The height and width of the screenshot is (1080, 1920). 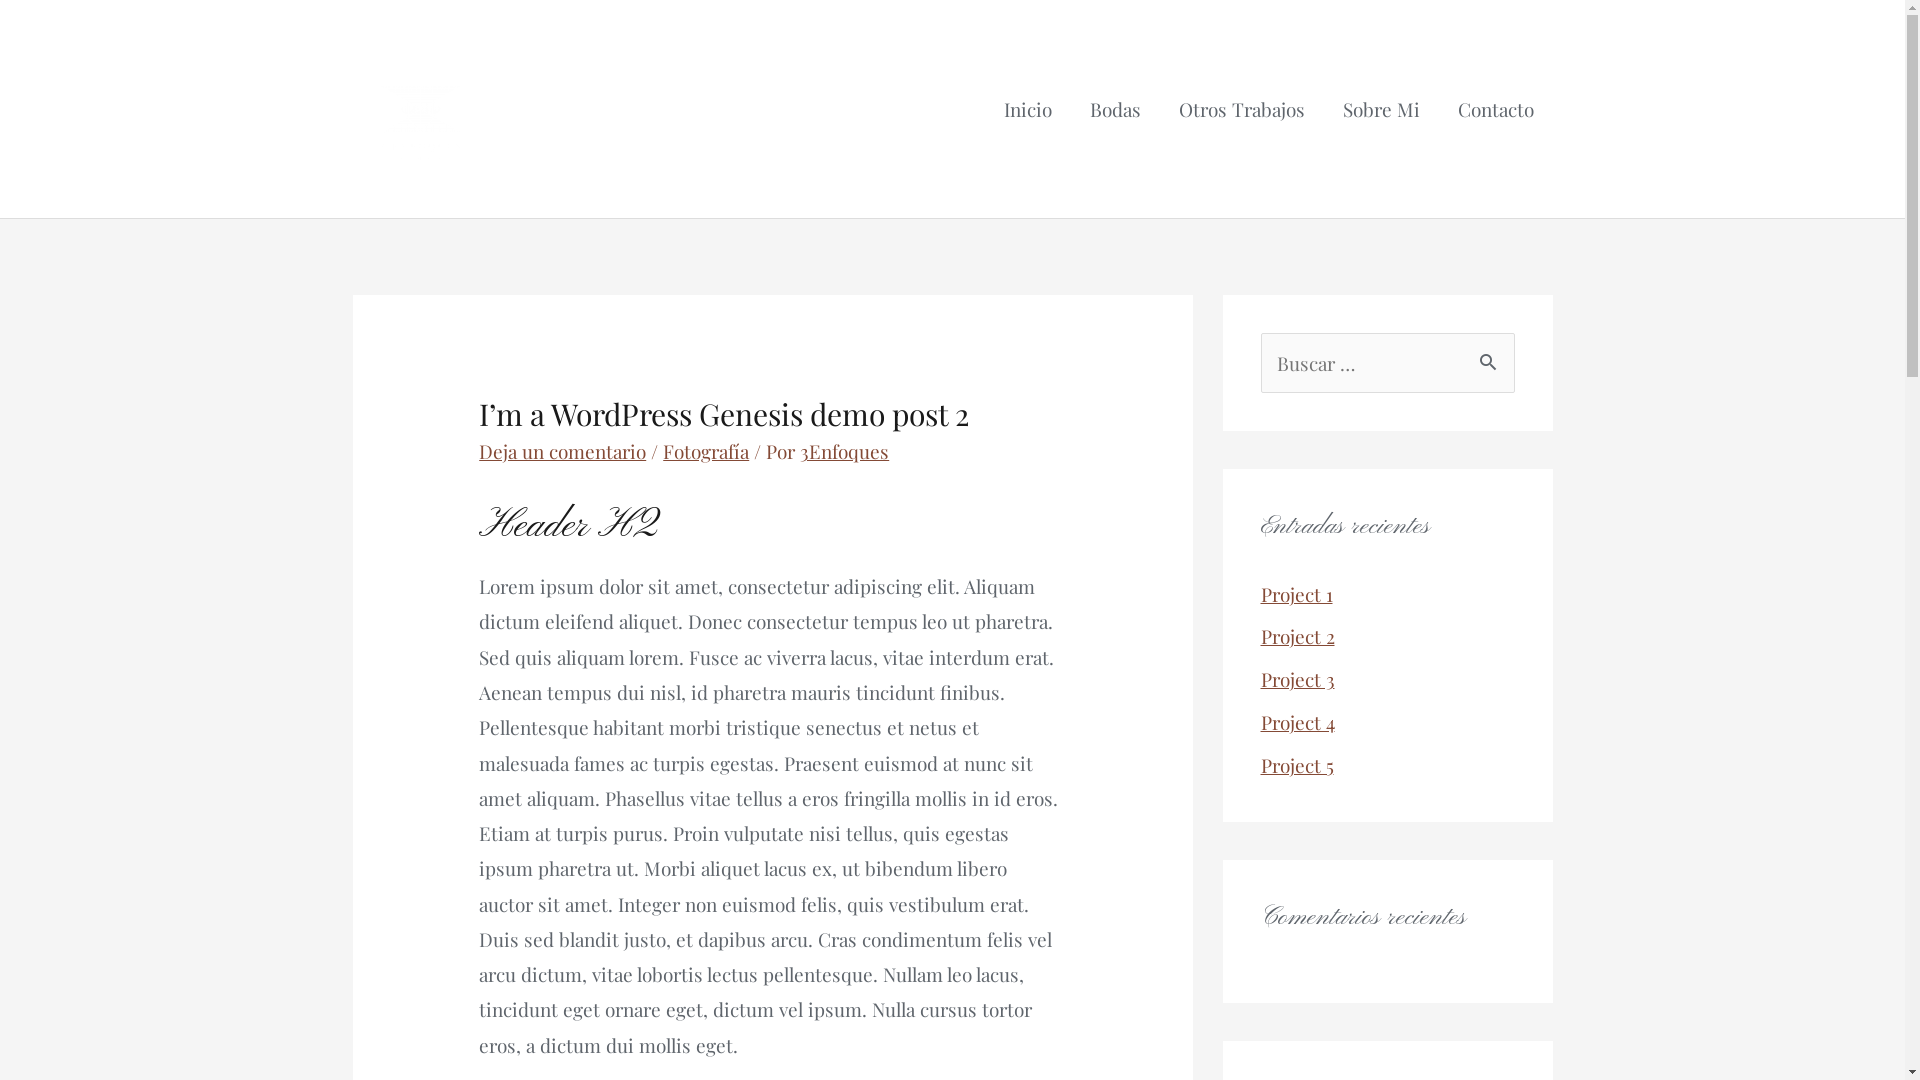 I want to click on Deja un comentario, so click(x=562, y=451).